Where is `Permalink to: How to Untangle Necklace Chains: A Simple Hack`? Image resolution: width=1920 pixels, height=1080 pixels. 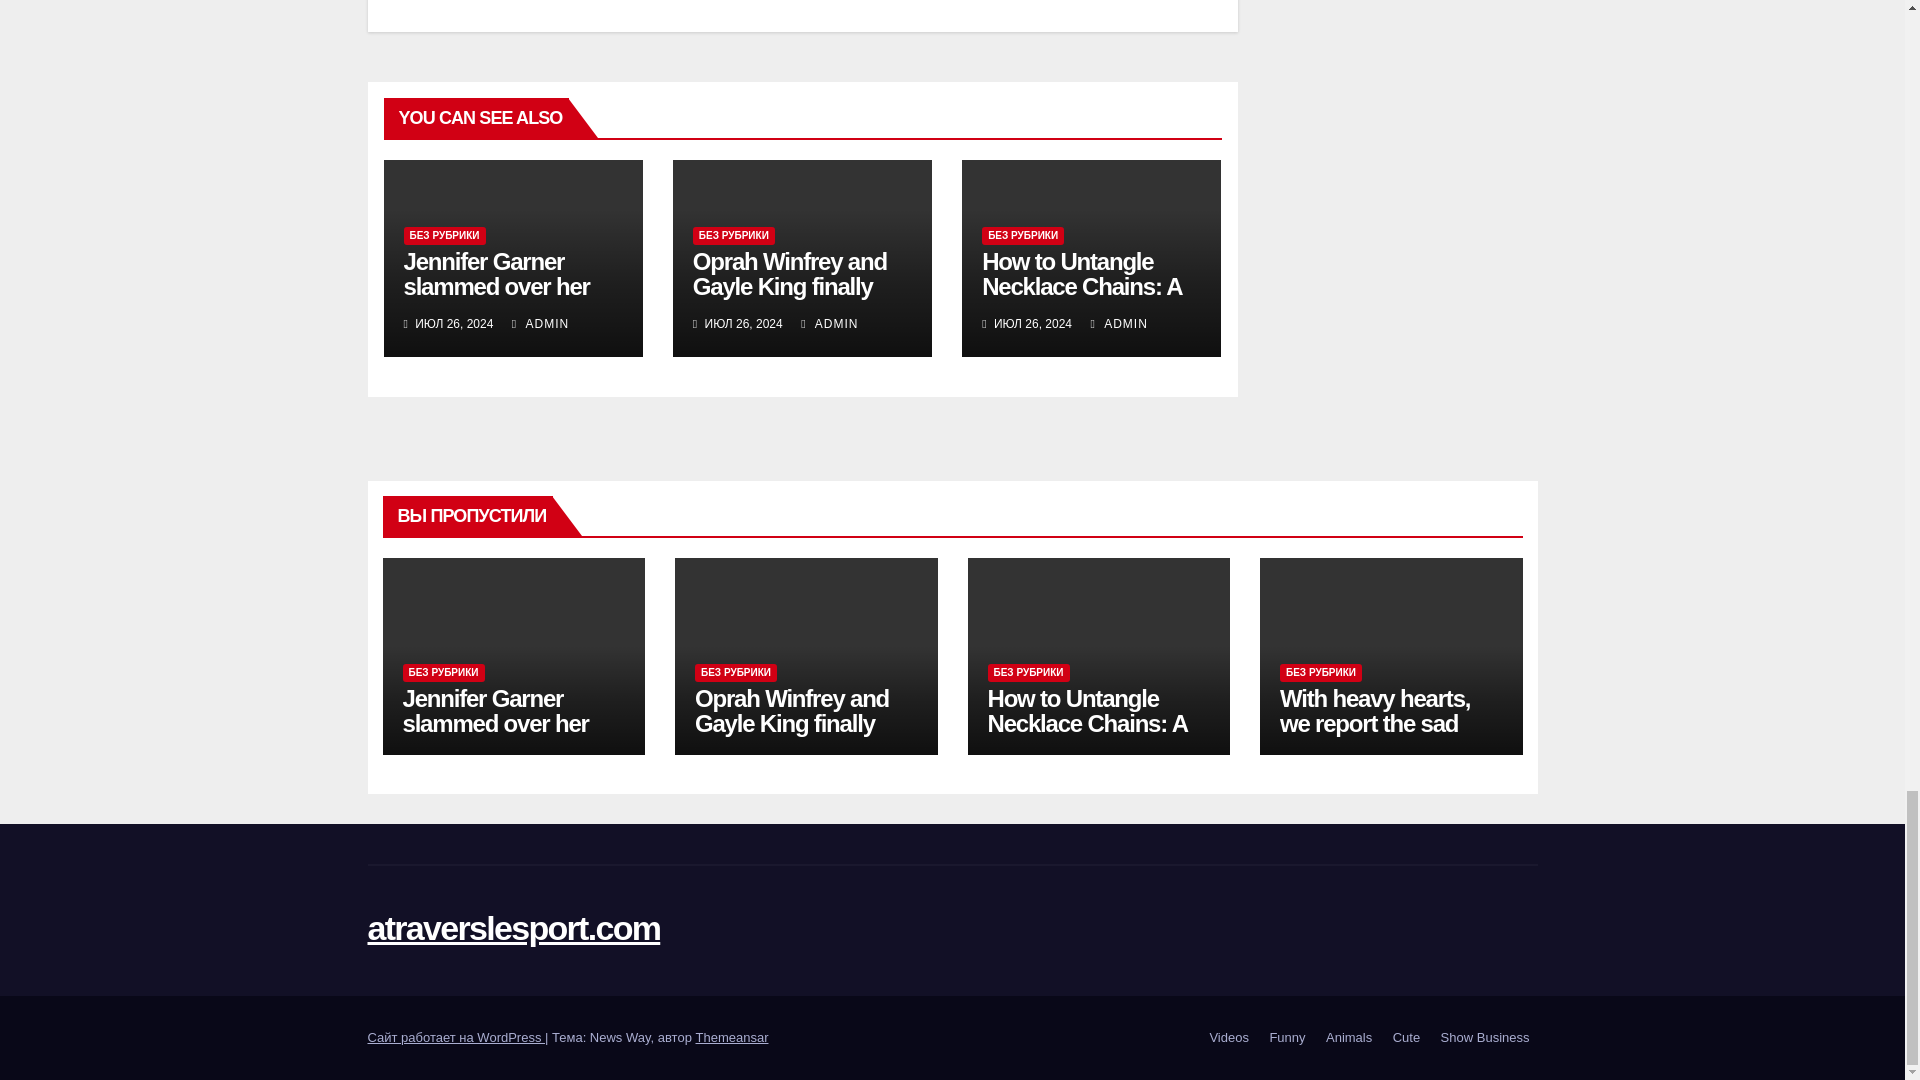
Permalink to: How to Untangle Necklace Chains: A Simple Hack is located at coordinates (1087, 723).